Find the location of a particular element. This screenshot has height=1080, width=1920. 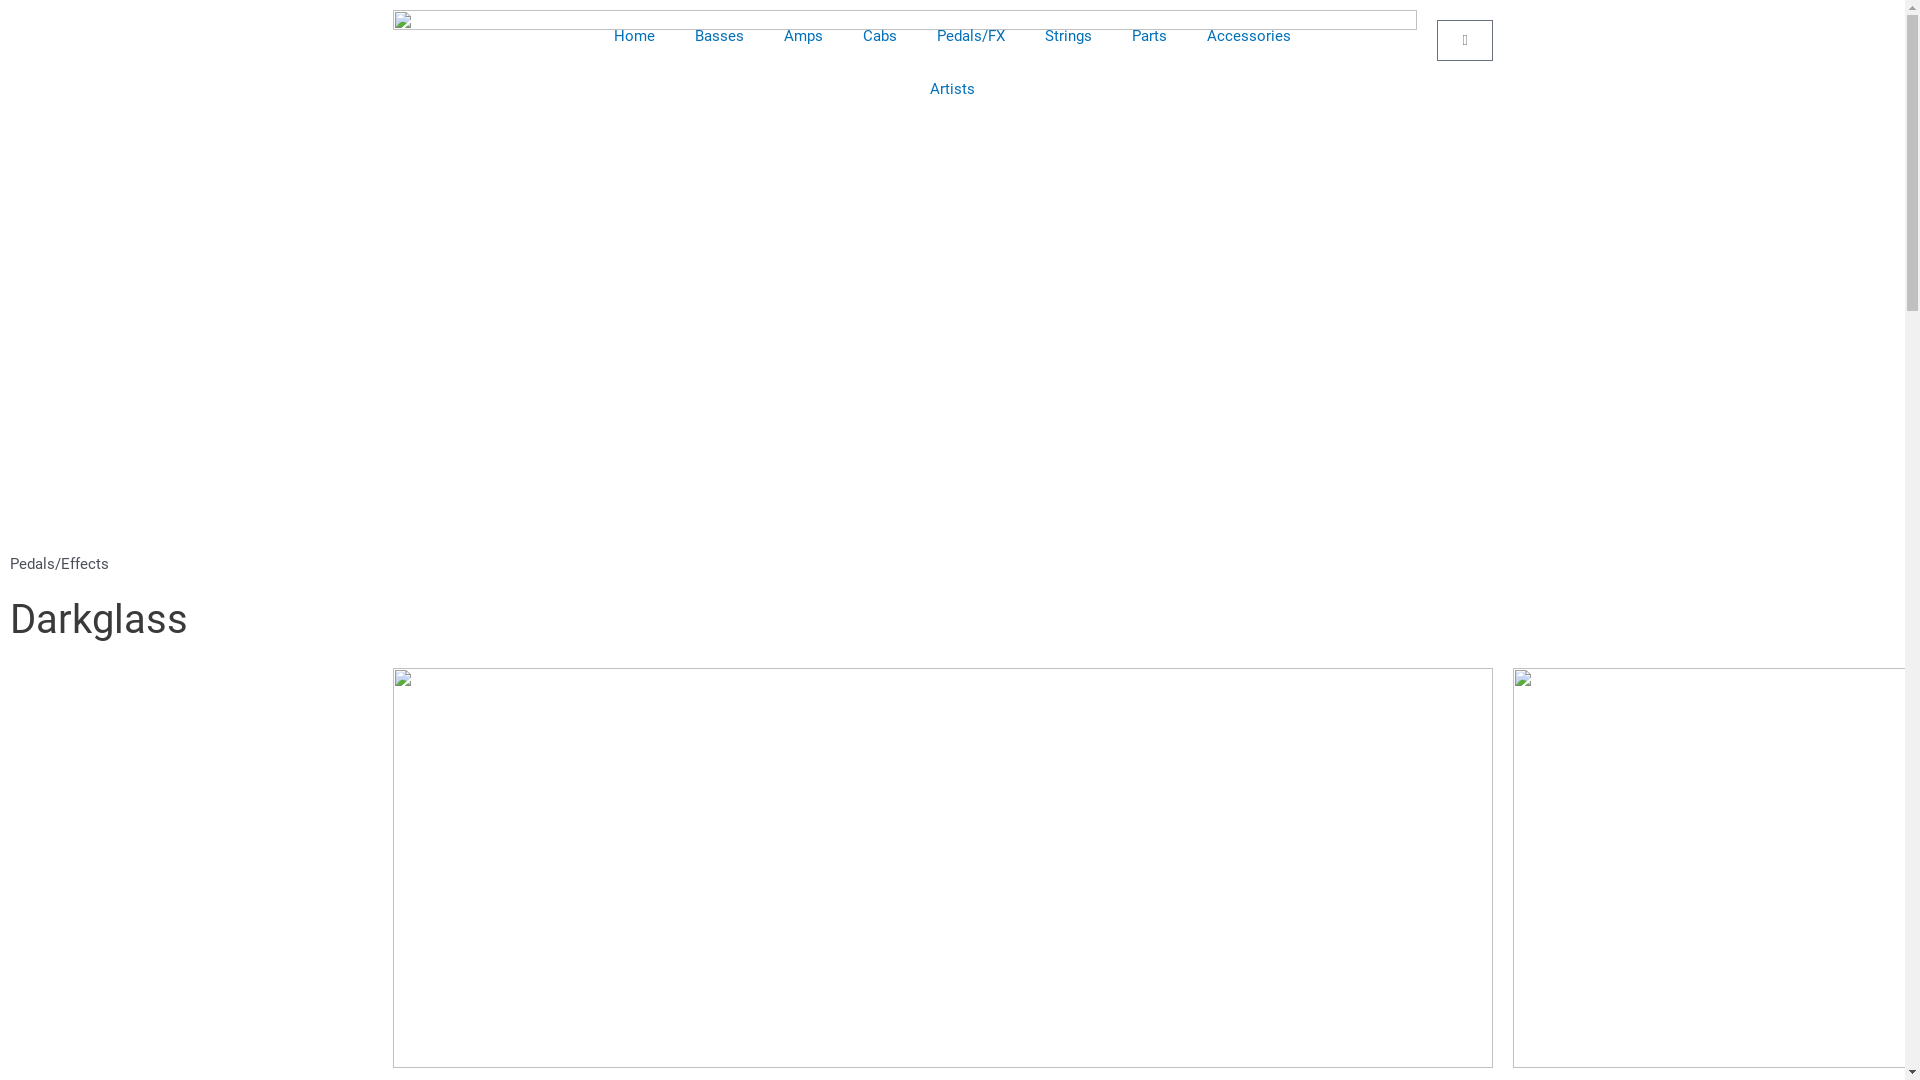

Home is located at coordinates (634, 36).